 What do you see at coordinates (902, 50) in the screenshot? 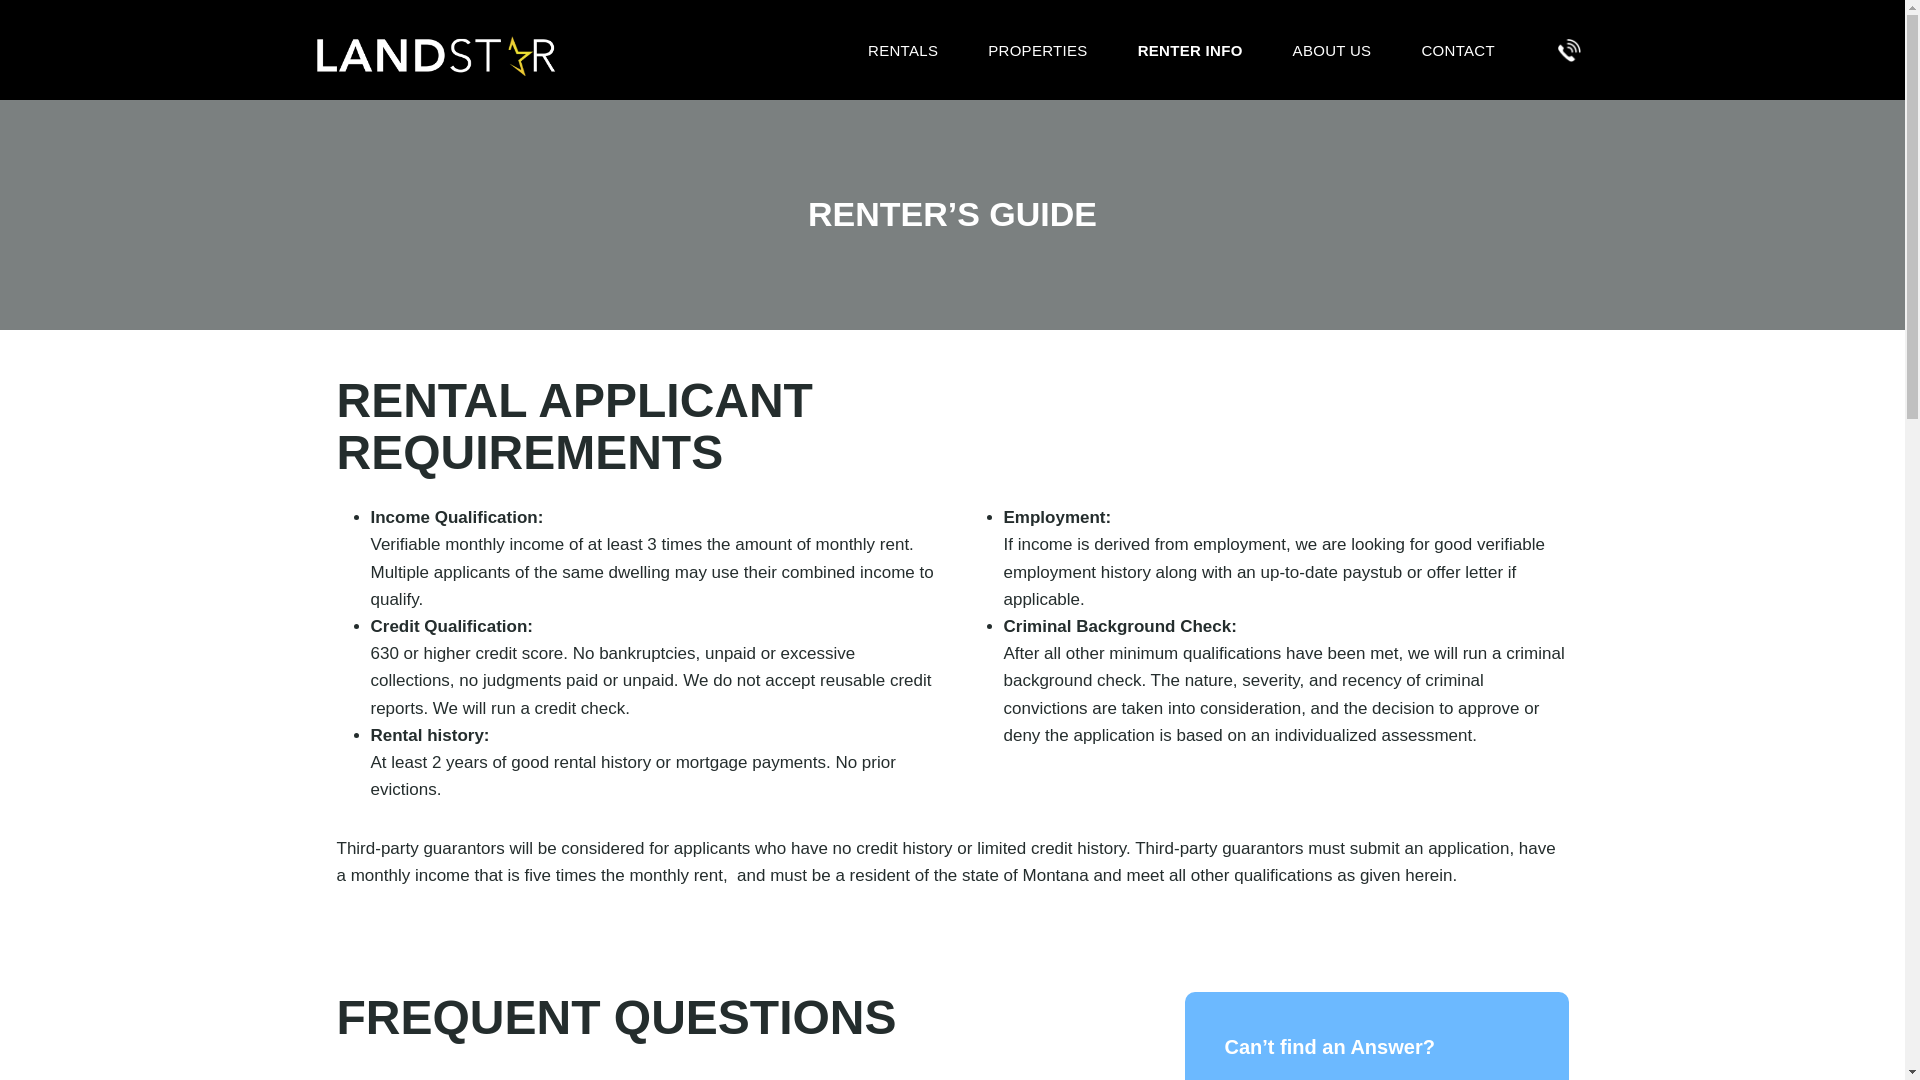
I see `RENTALS` at bounding box center [902, 50].